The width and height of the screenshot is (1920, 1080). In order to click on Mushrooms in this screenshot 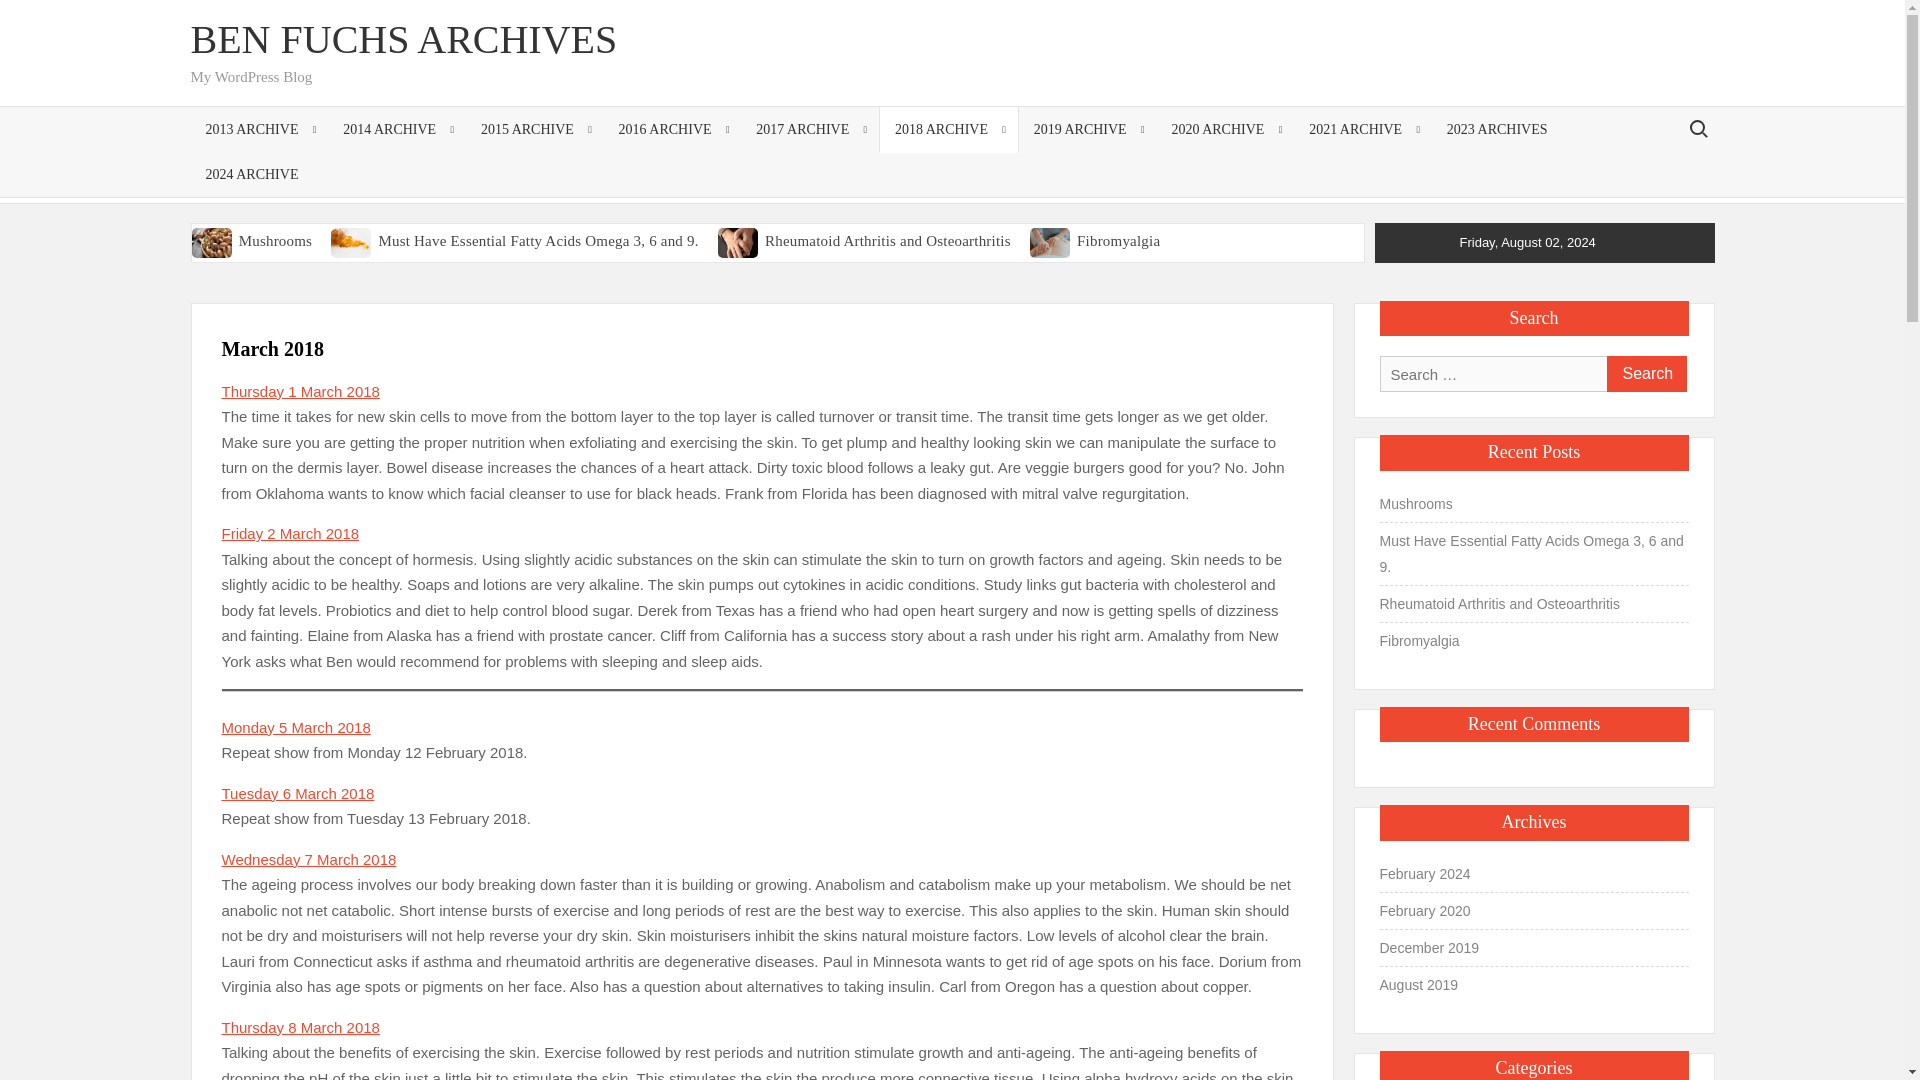, I will do `click(274, 241)`.